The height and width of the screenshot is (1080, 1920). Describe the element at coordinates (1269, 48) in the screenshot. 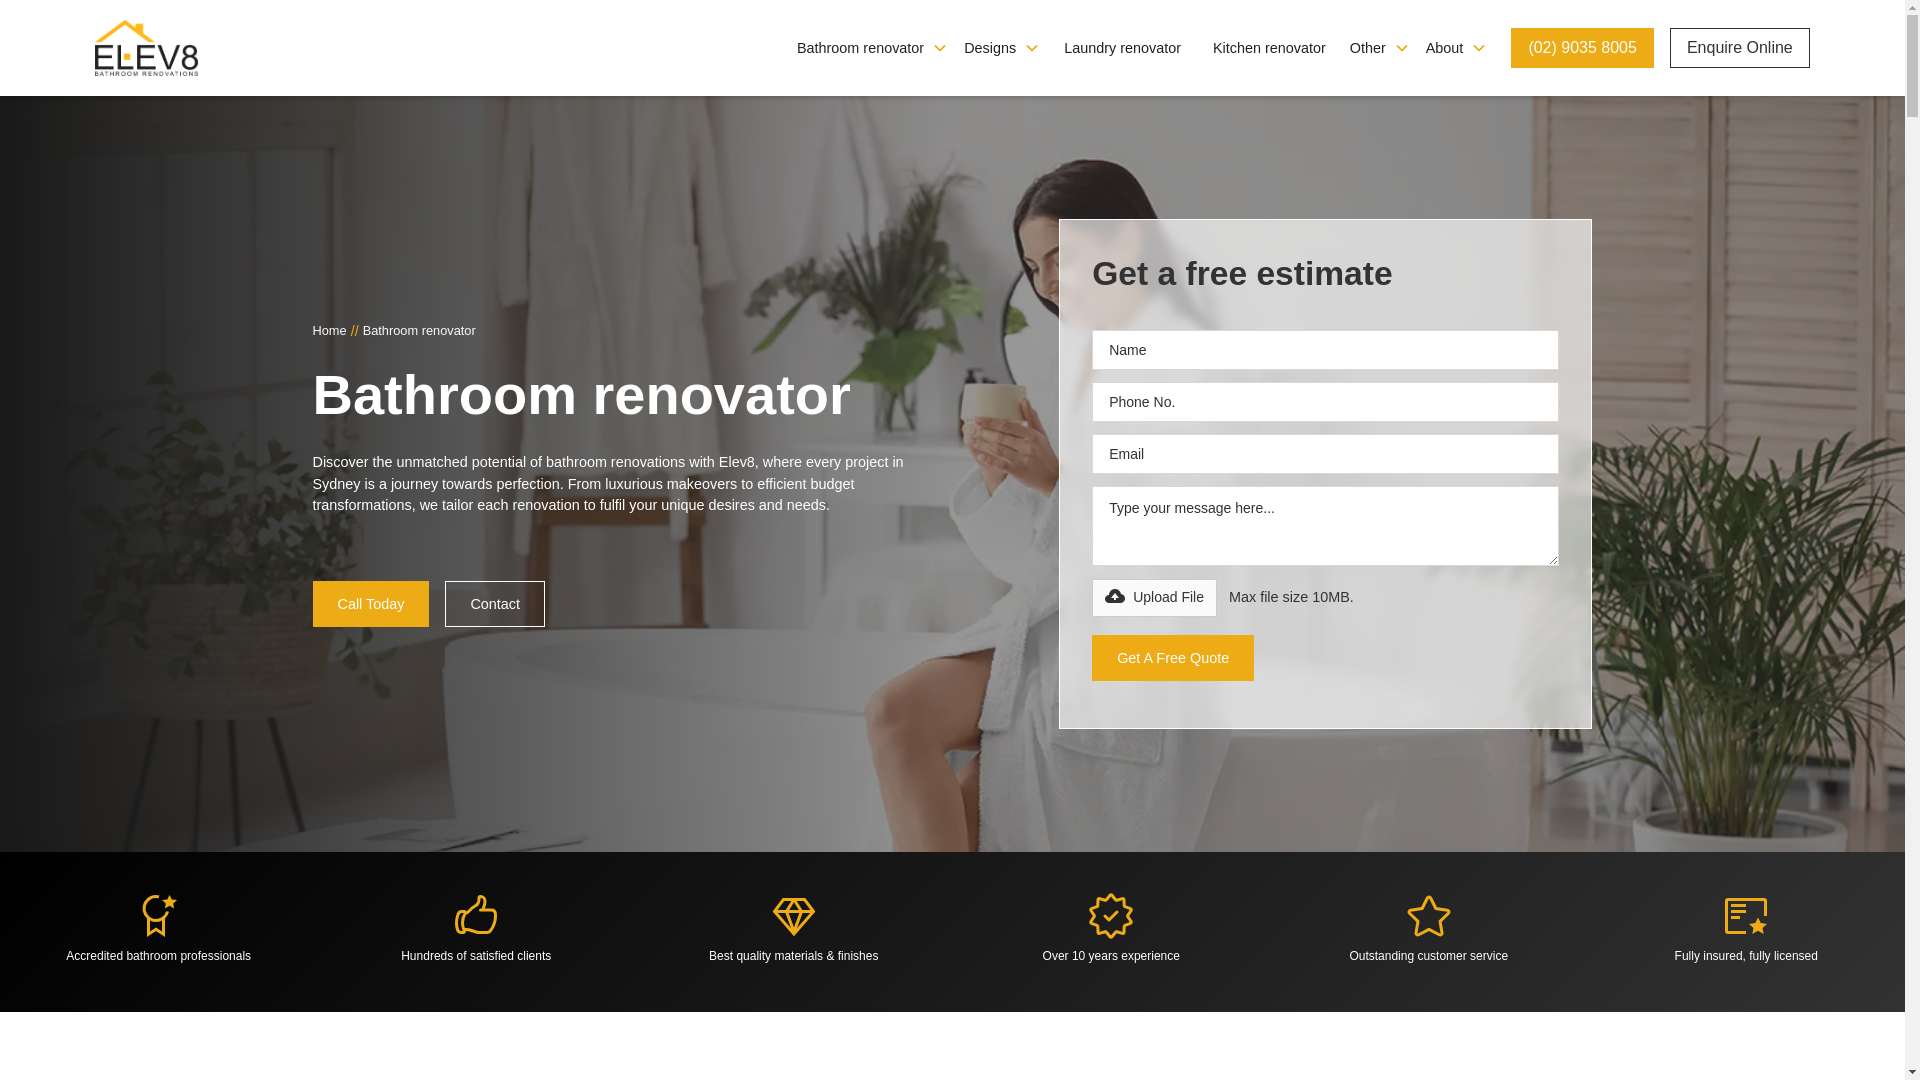

I see `Kitchen renovator` at that location.